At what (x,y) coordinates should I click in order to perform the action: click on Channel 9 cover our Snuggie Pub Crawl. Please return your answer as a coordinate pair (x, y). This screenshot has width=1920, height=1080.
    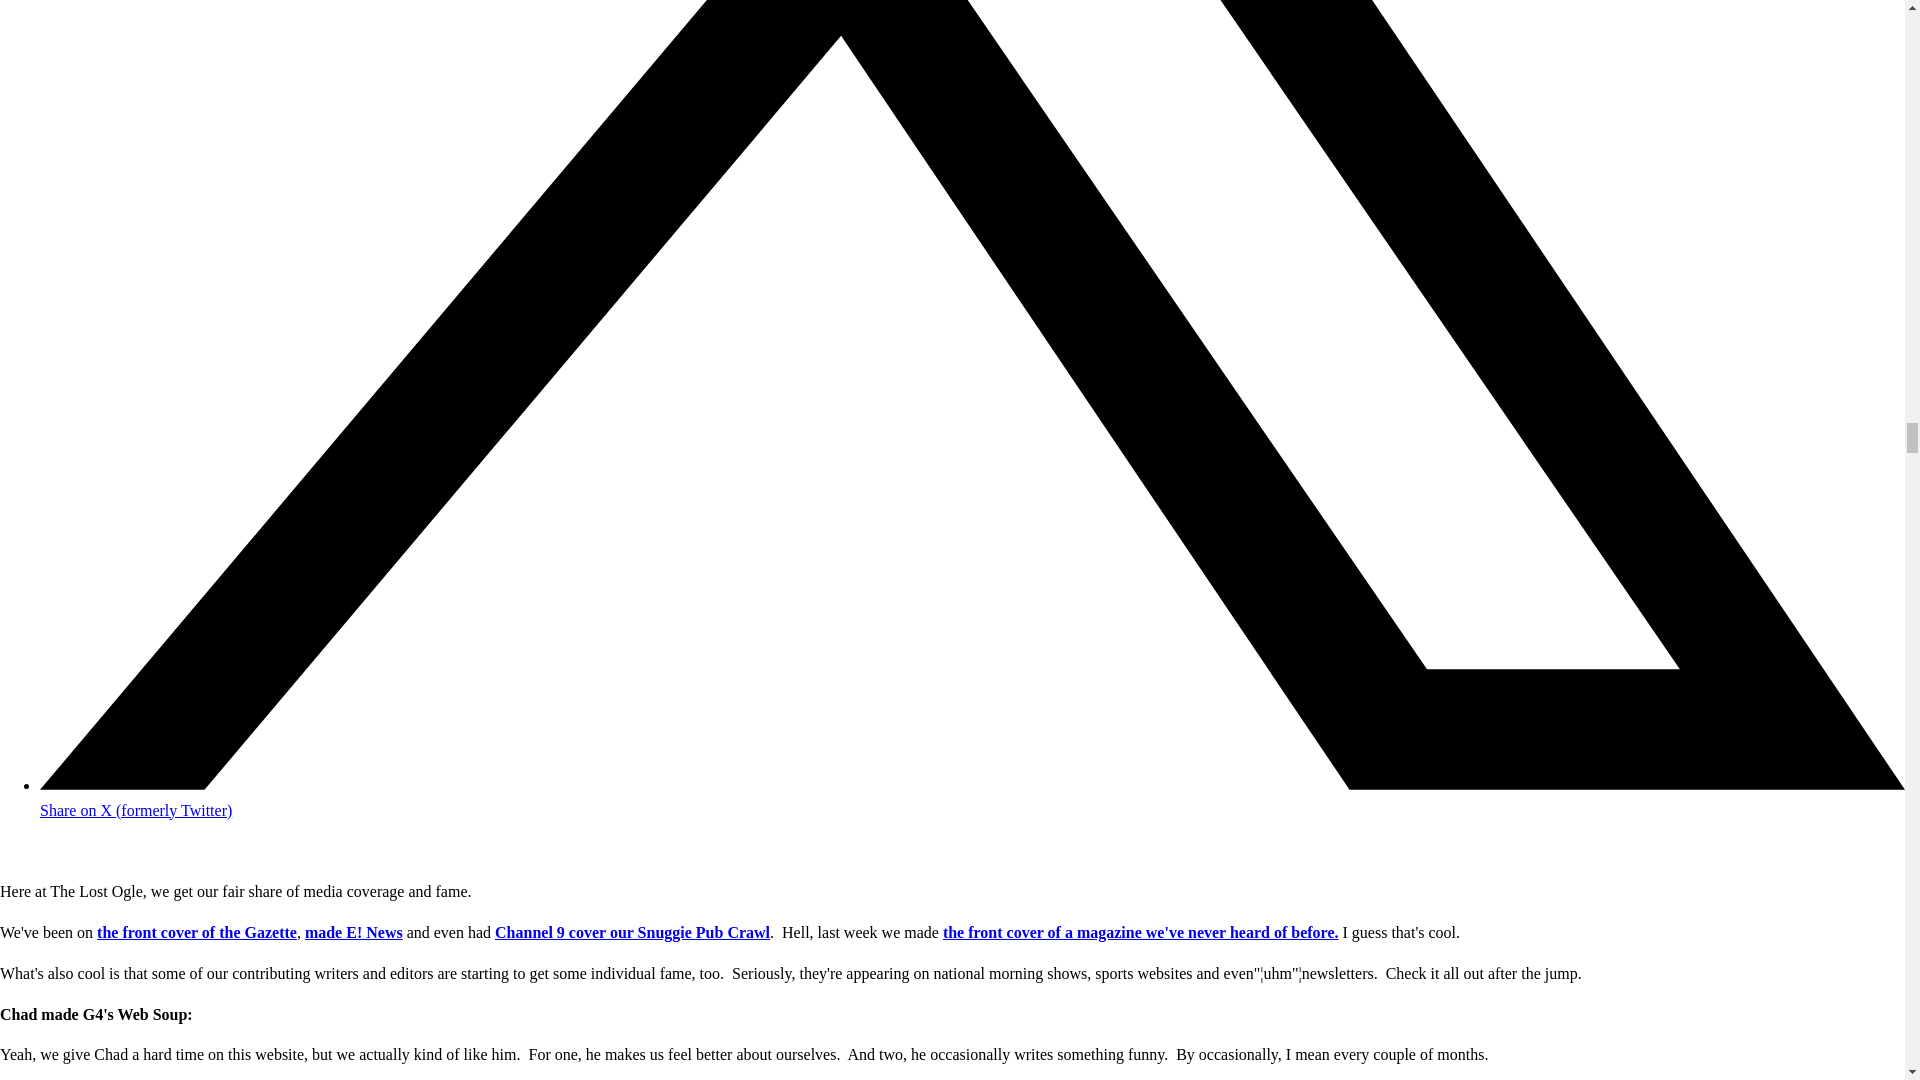
    Looking at the image, I should click on (632, 932).